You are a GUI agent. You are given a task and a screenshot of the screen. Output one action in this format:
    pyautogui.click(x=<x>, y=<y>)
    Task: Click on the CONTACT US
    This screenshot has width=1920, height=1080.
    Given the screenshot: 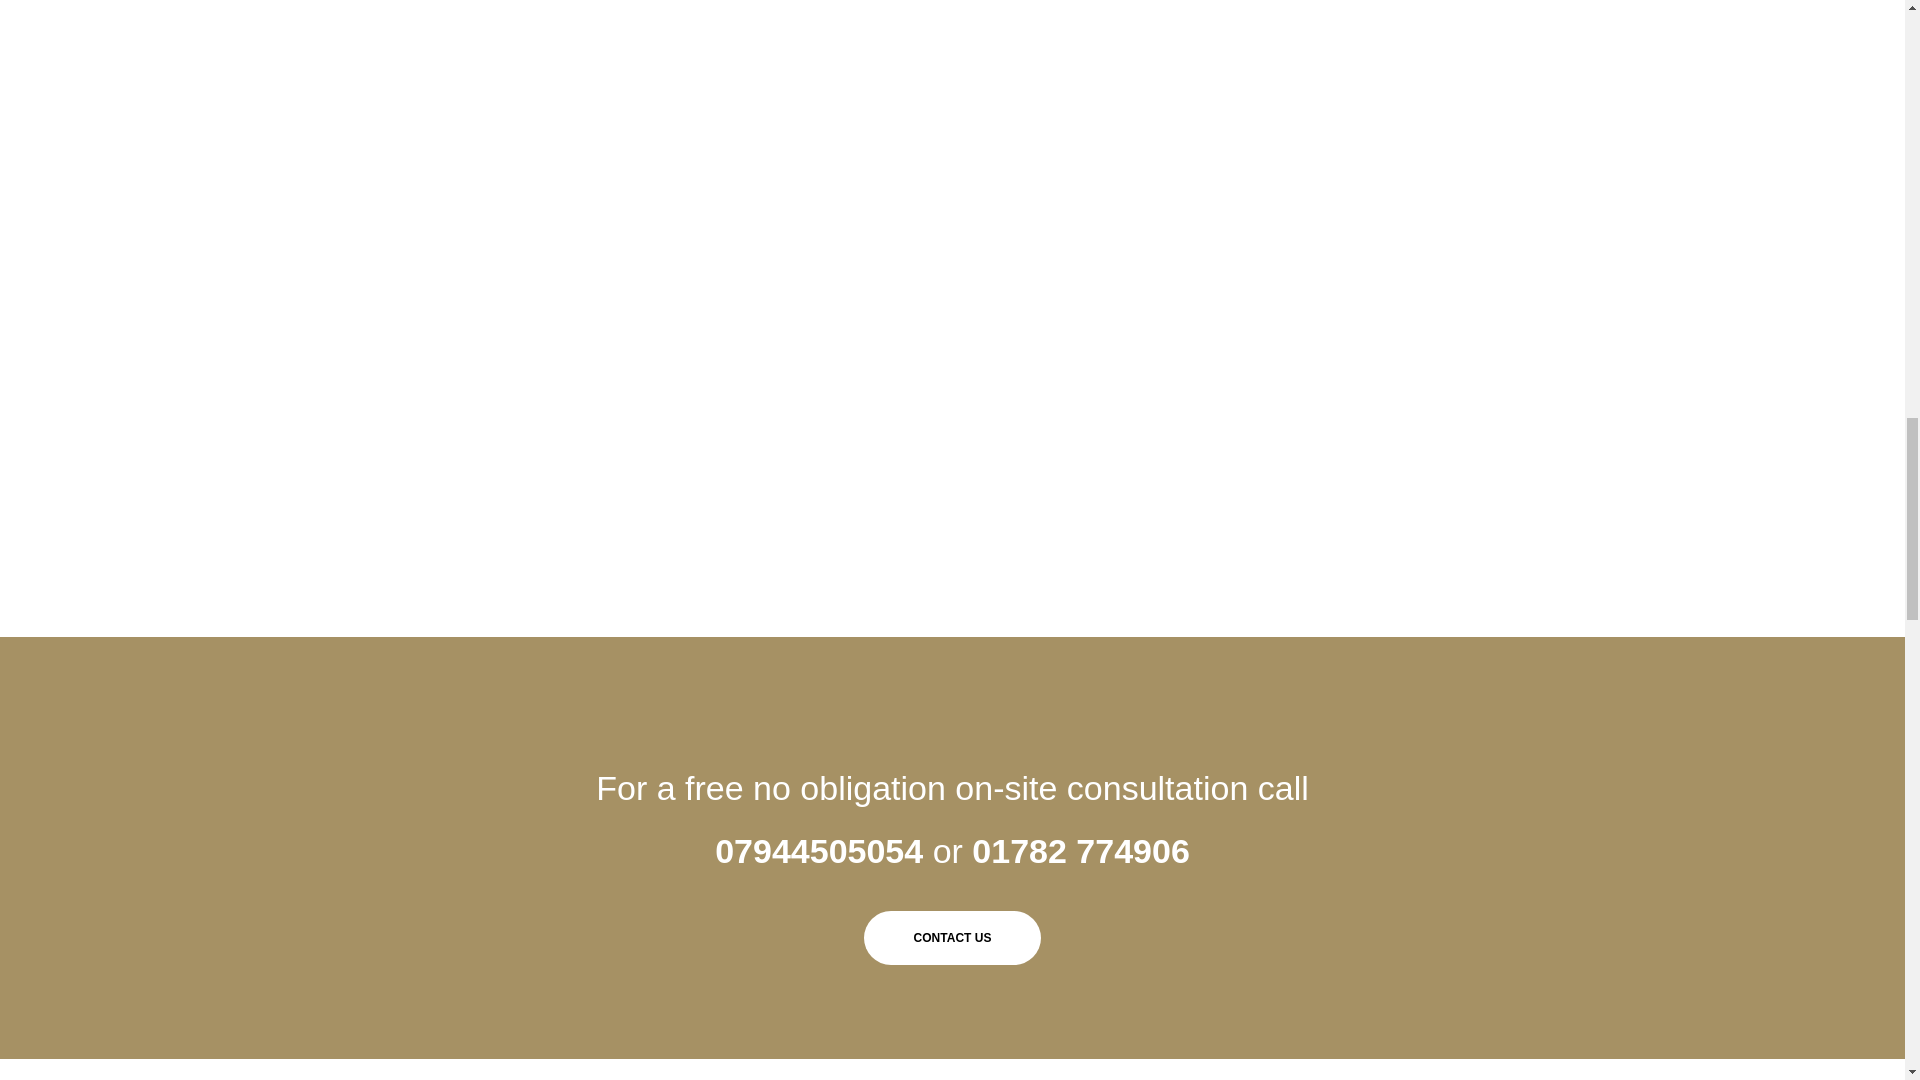 What is the action you would take?
    pyautogui.click(x=953, y=938)
    